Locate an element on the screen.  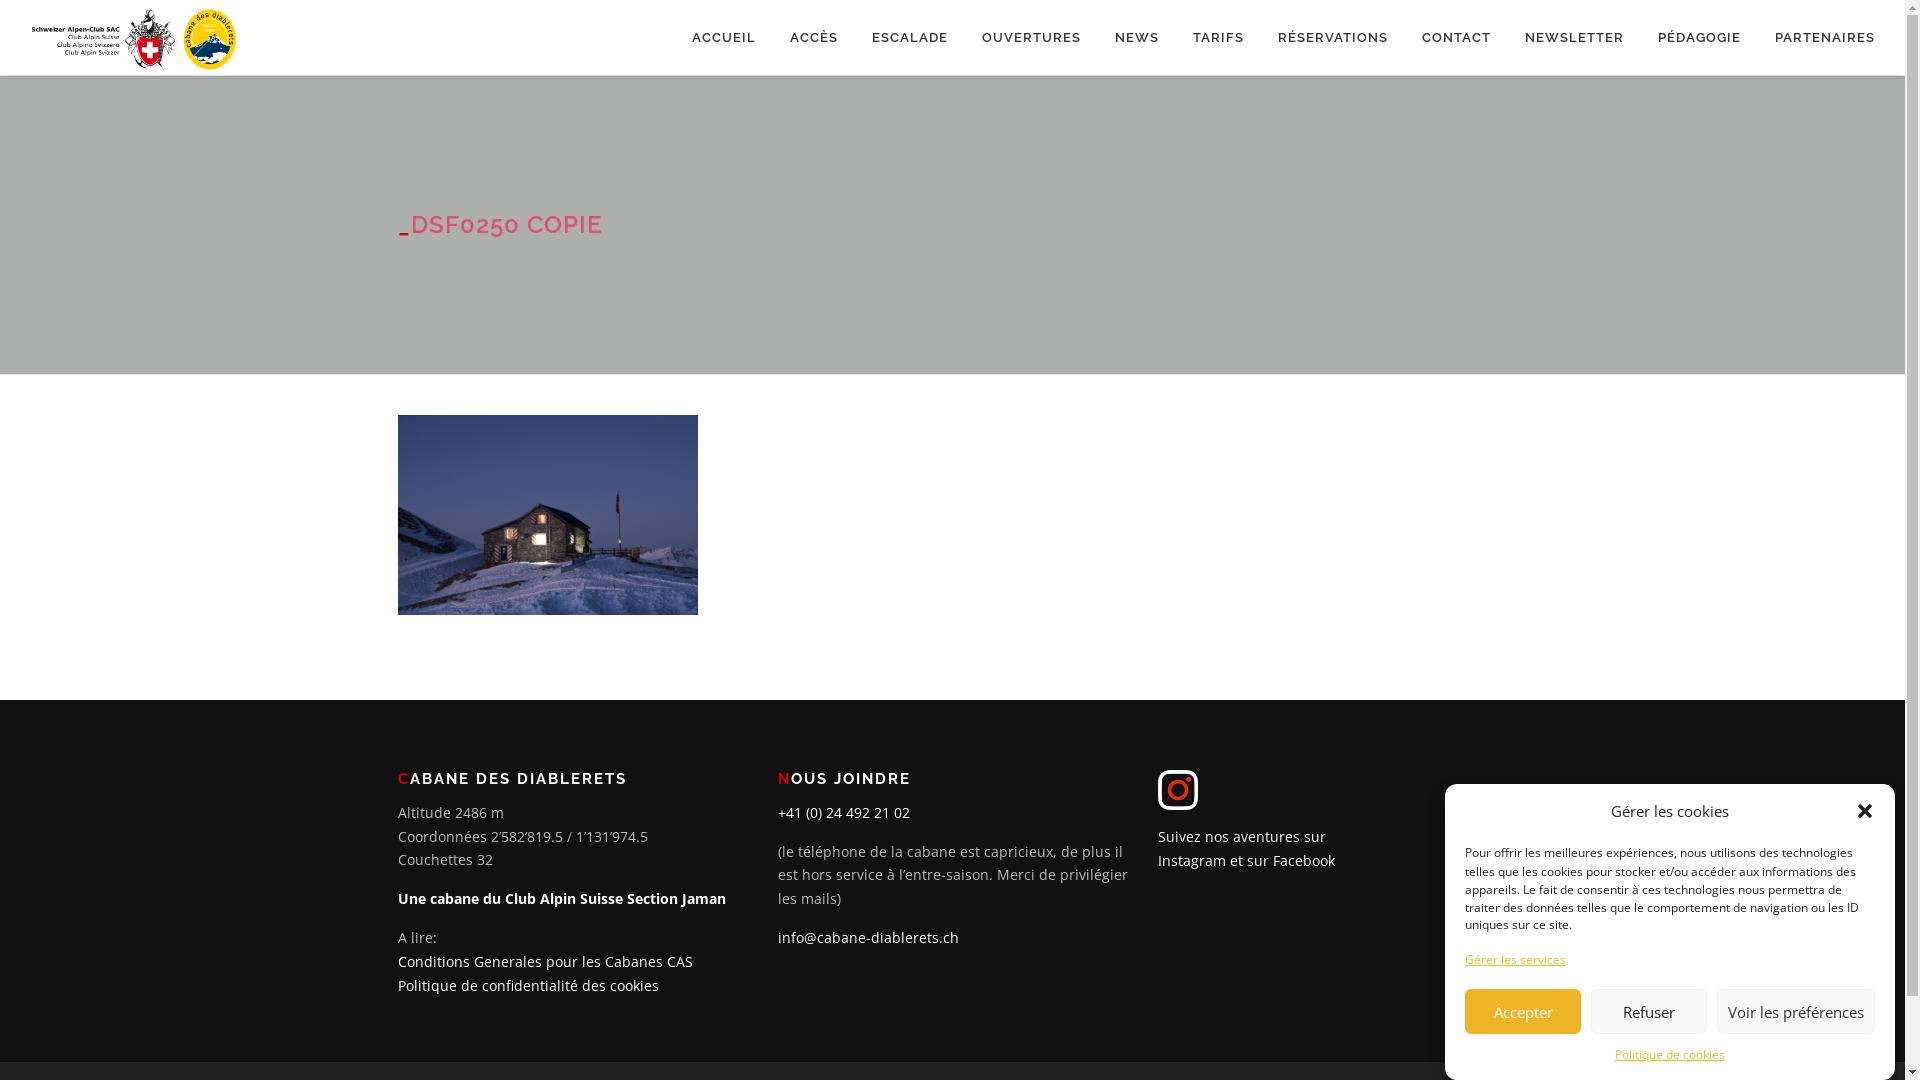
et sur Facebook is located at coordinates (1282, 860).